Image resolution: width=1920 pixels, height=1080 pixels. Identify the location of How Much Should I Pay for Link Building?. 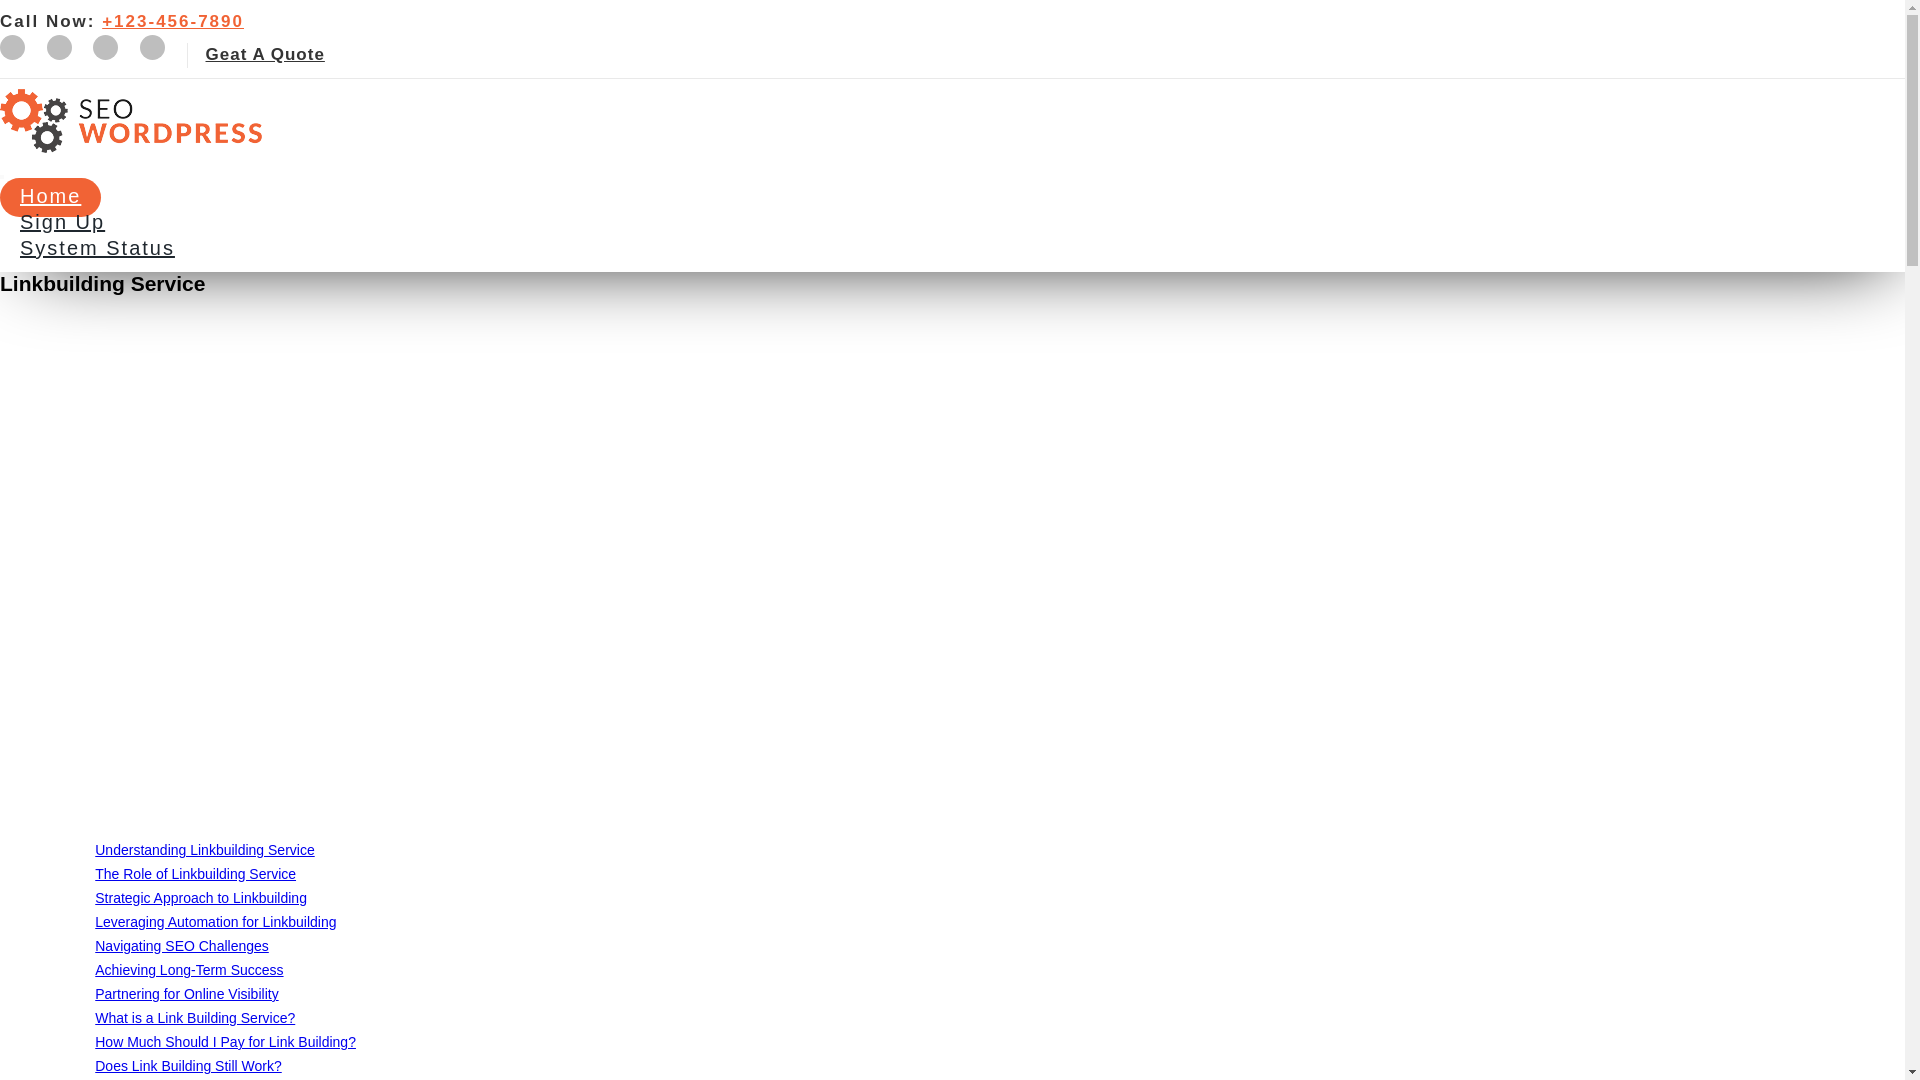
(224, 1041).